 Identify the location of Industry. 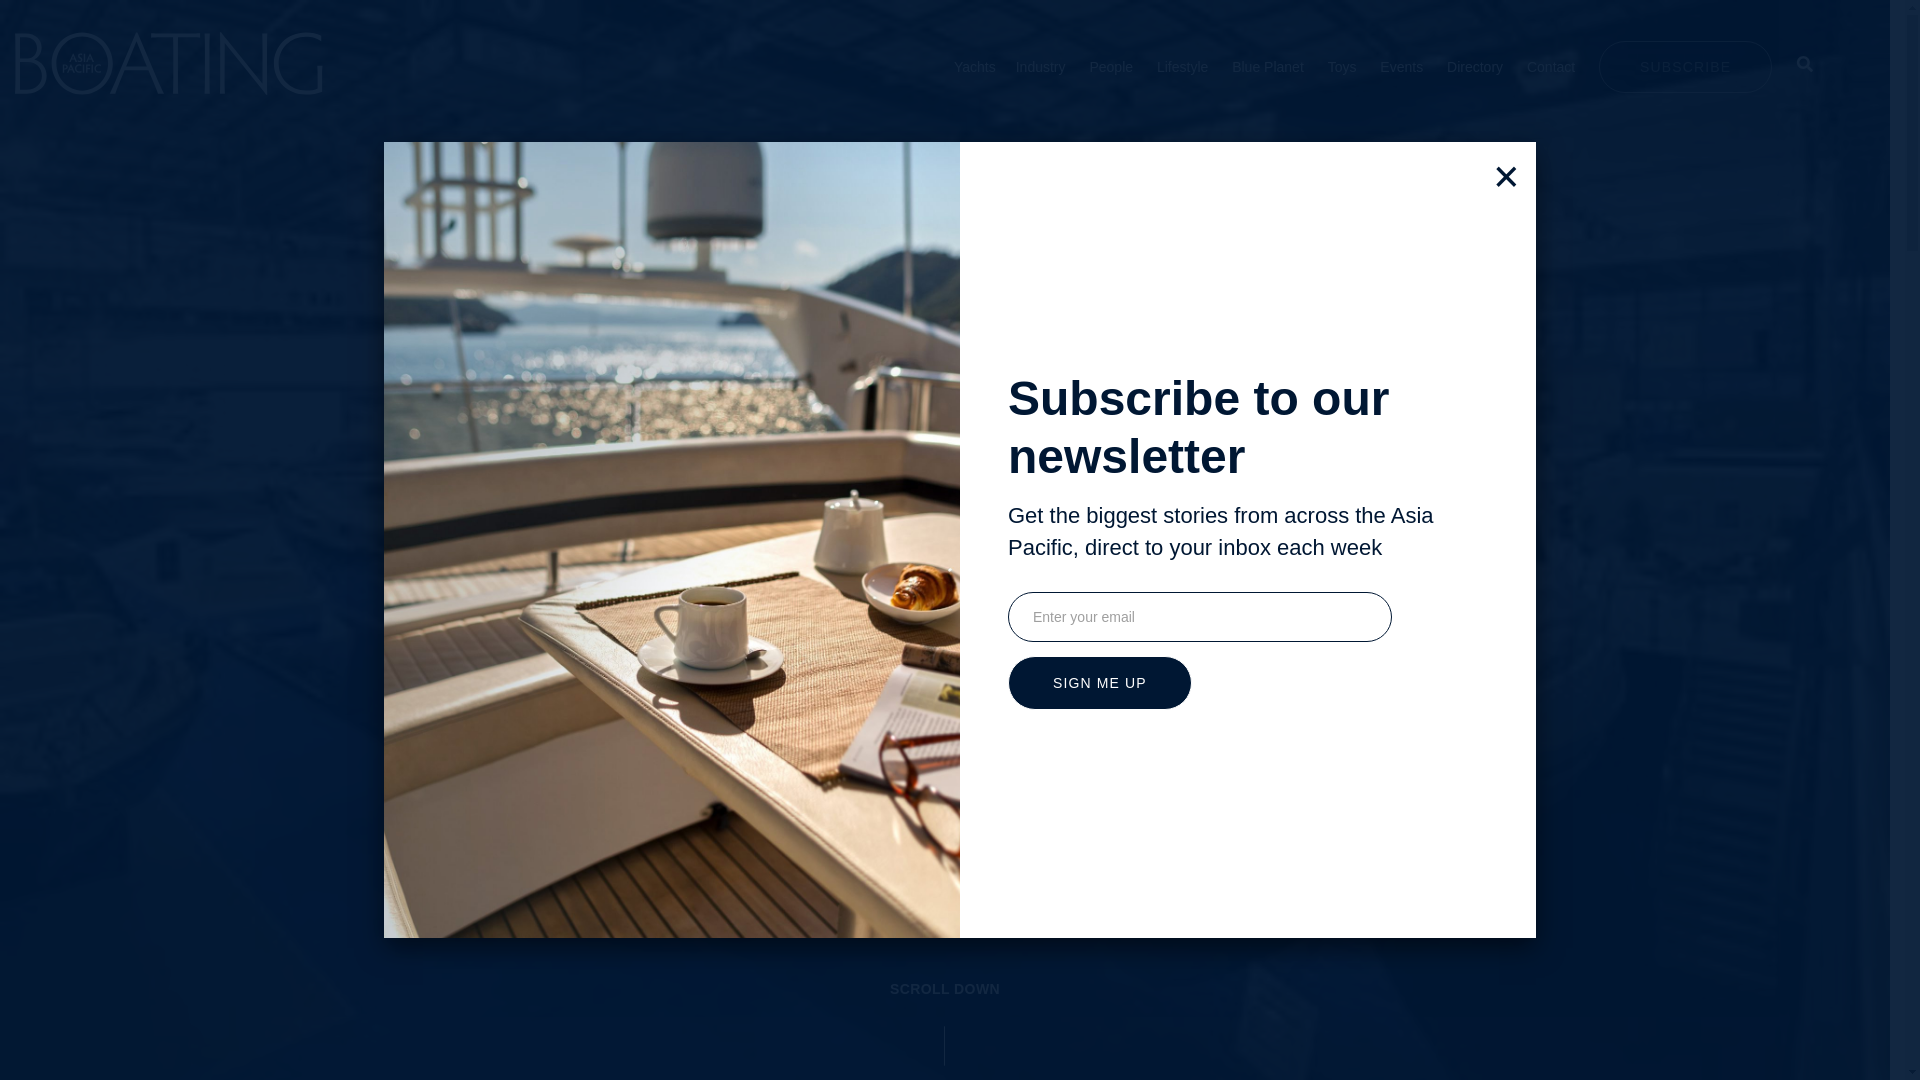
(1040, 66).